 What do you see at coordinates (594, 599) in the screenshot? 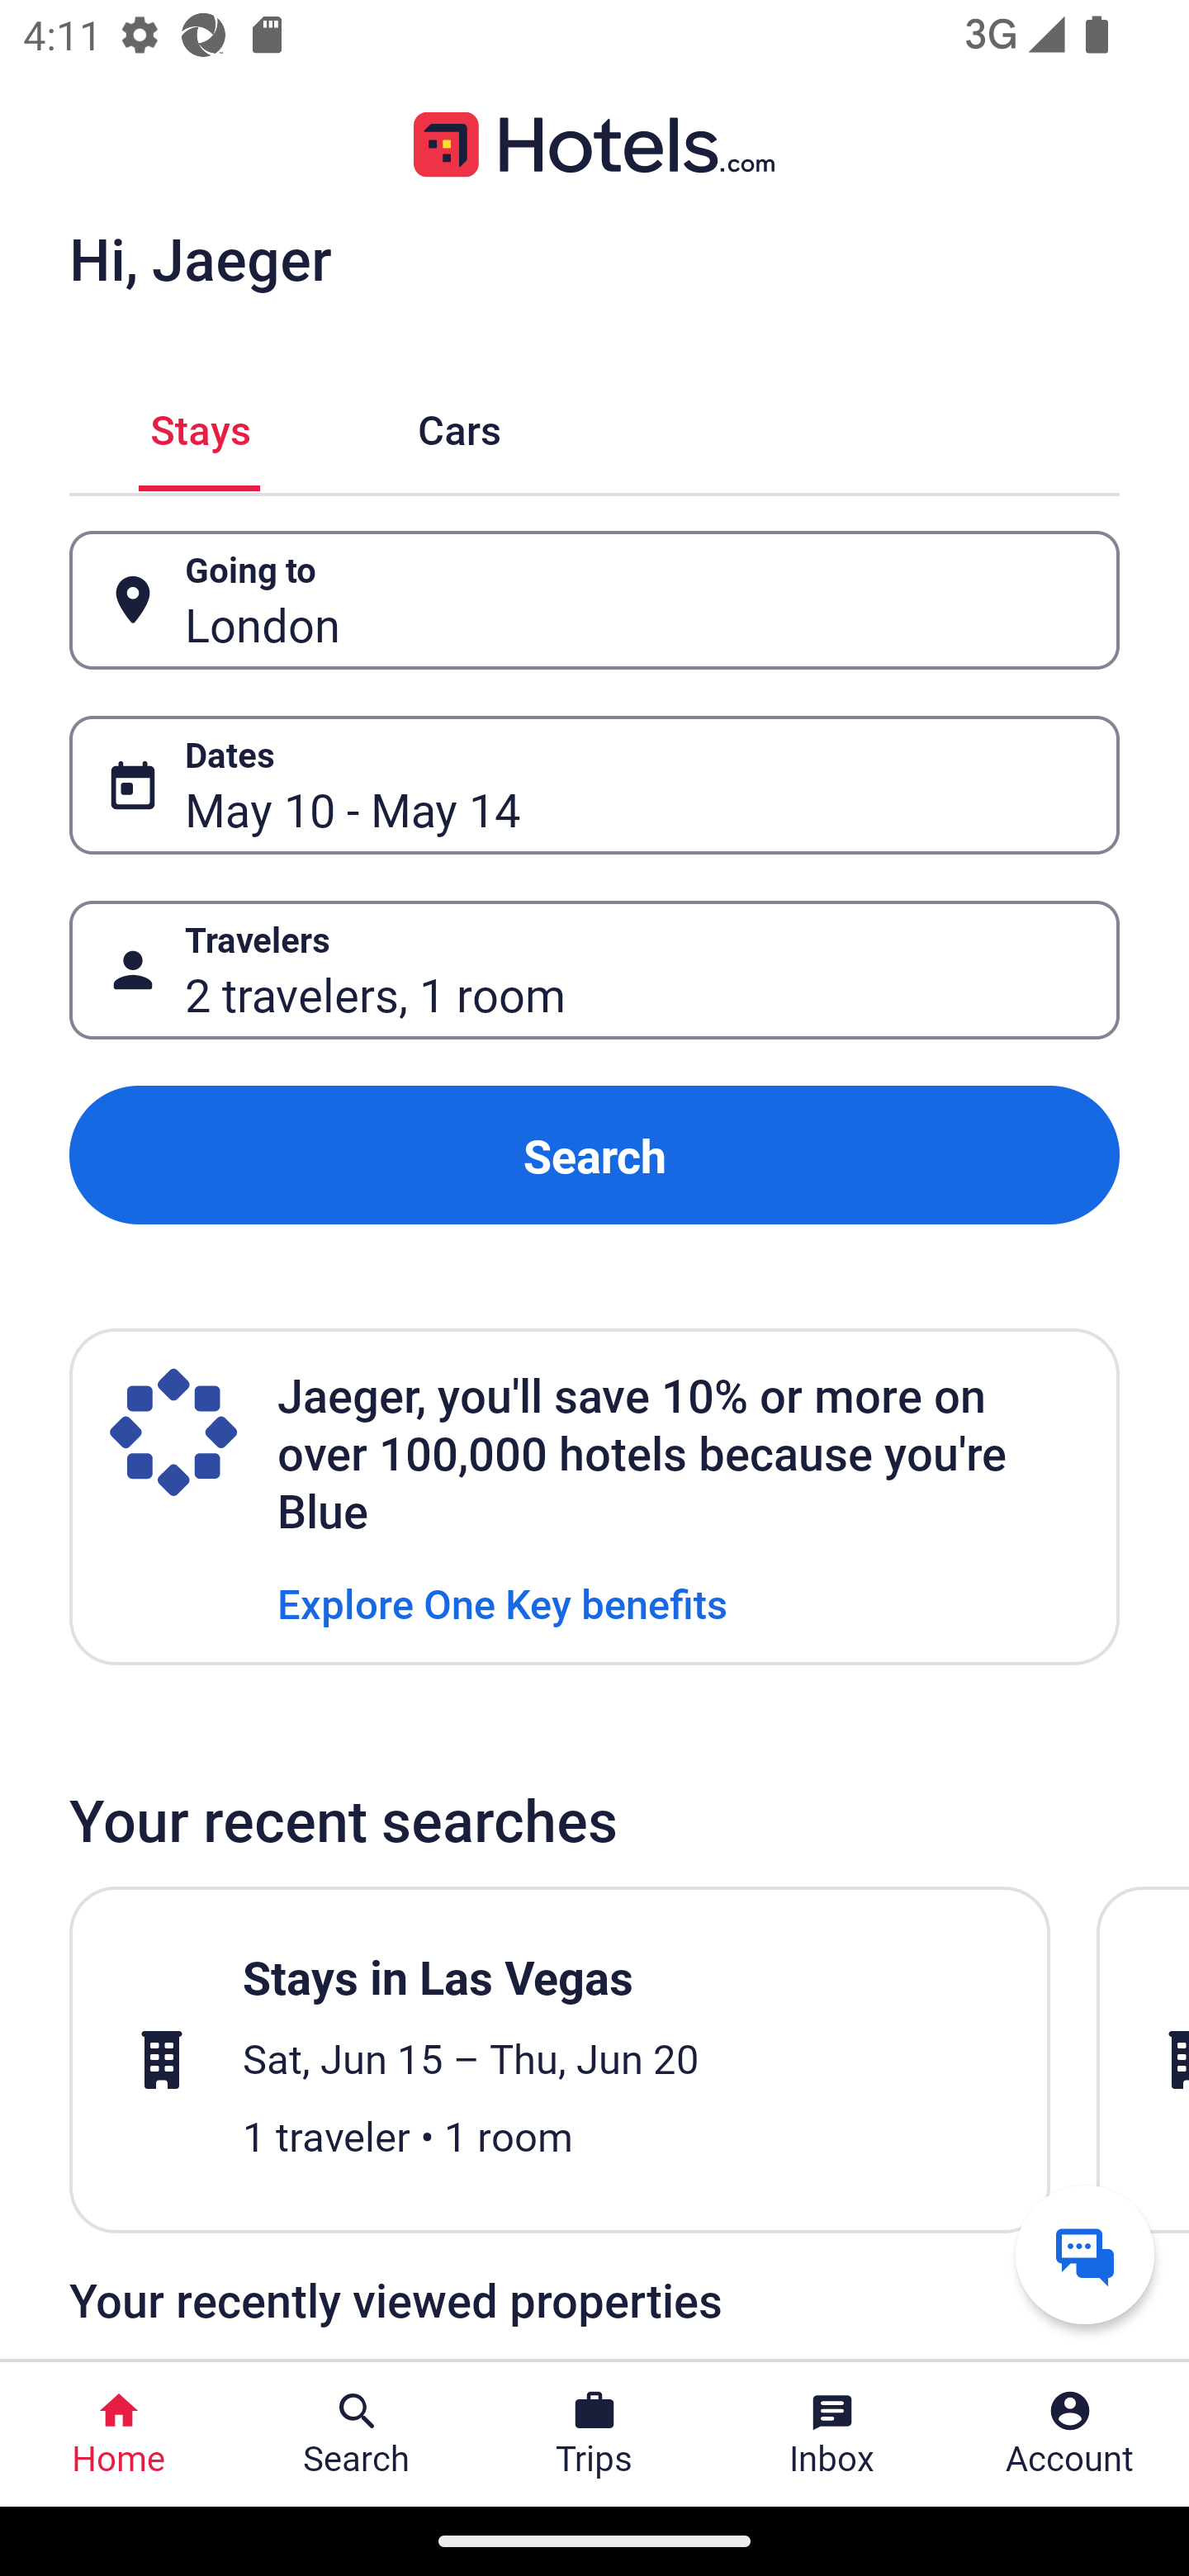
I see `Going to Button London` at bounding box center [594, 599].